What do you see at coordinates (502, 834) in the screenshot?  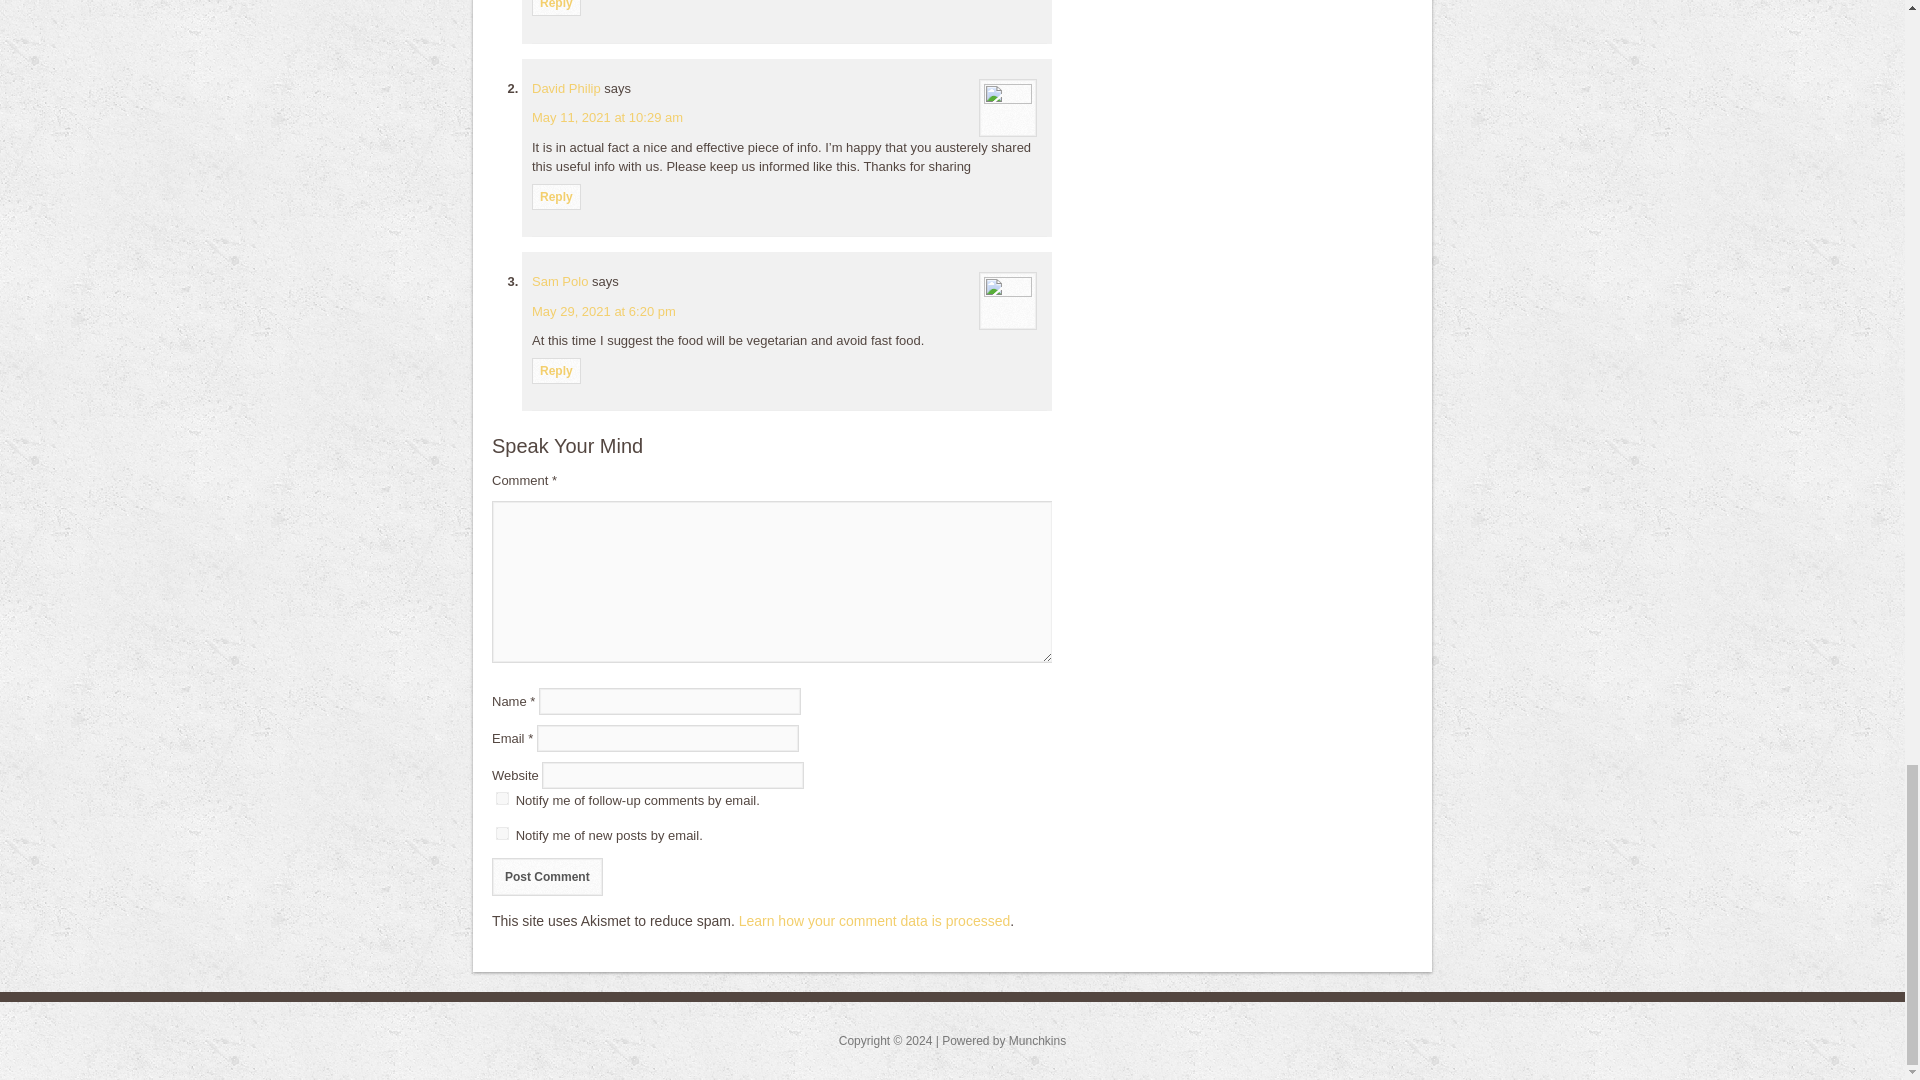 I see `subscribe` at bounding box center [502, 834].